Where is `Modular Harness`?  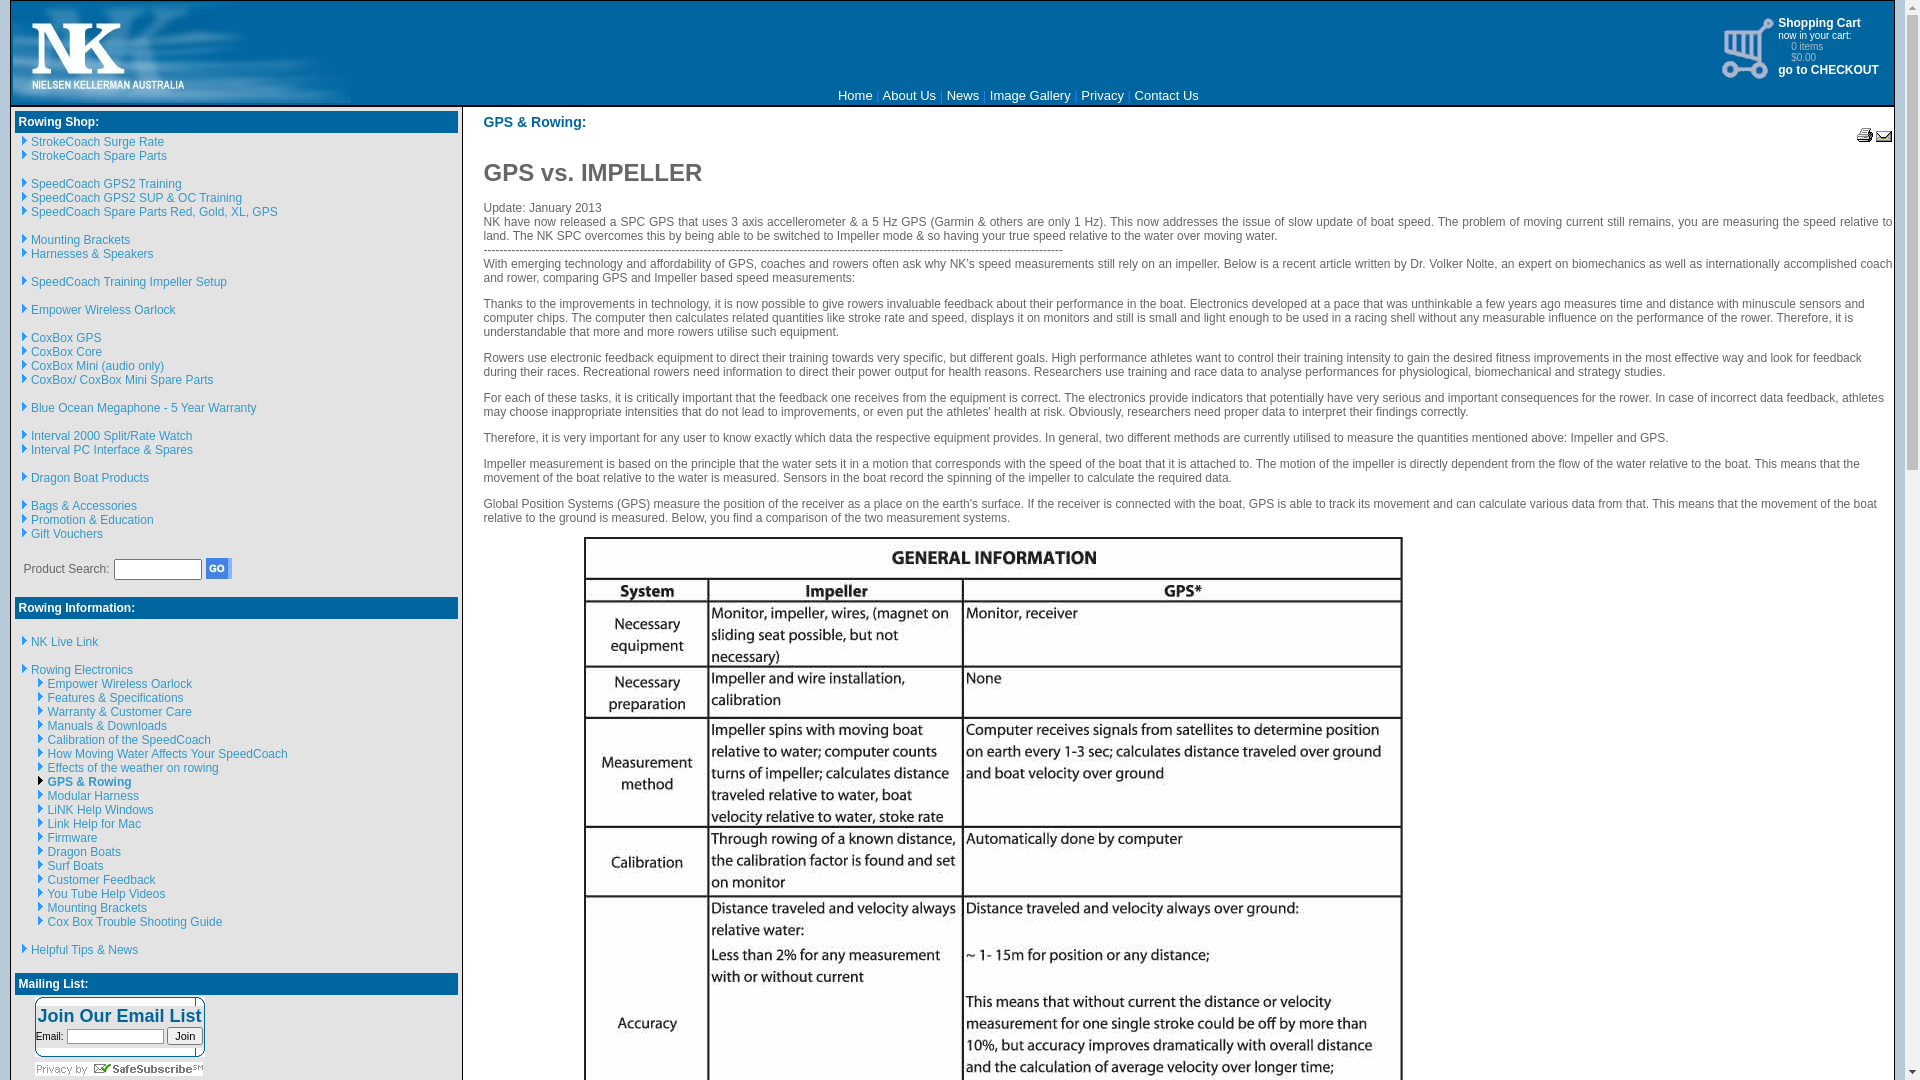
Modular Harness is located at coordinates (94, 796).